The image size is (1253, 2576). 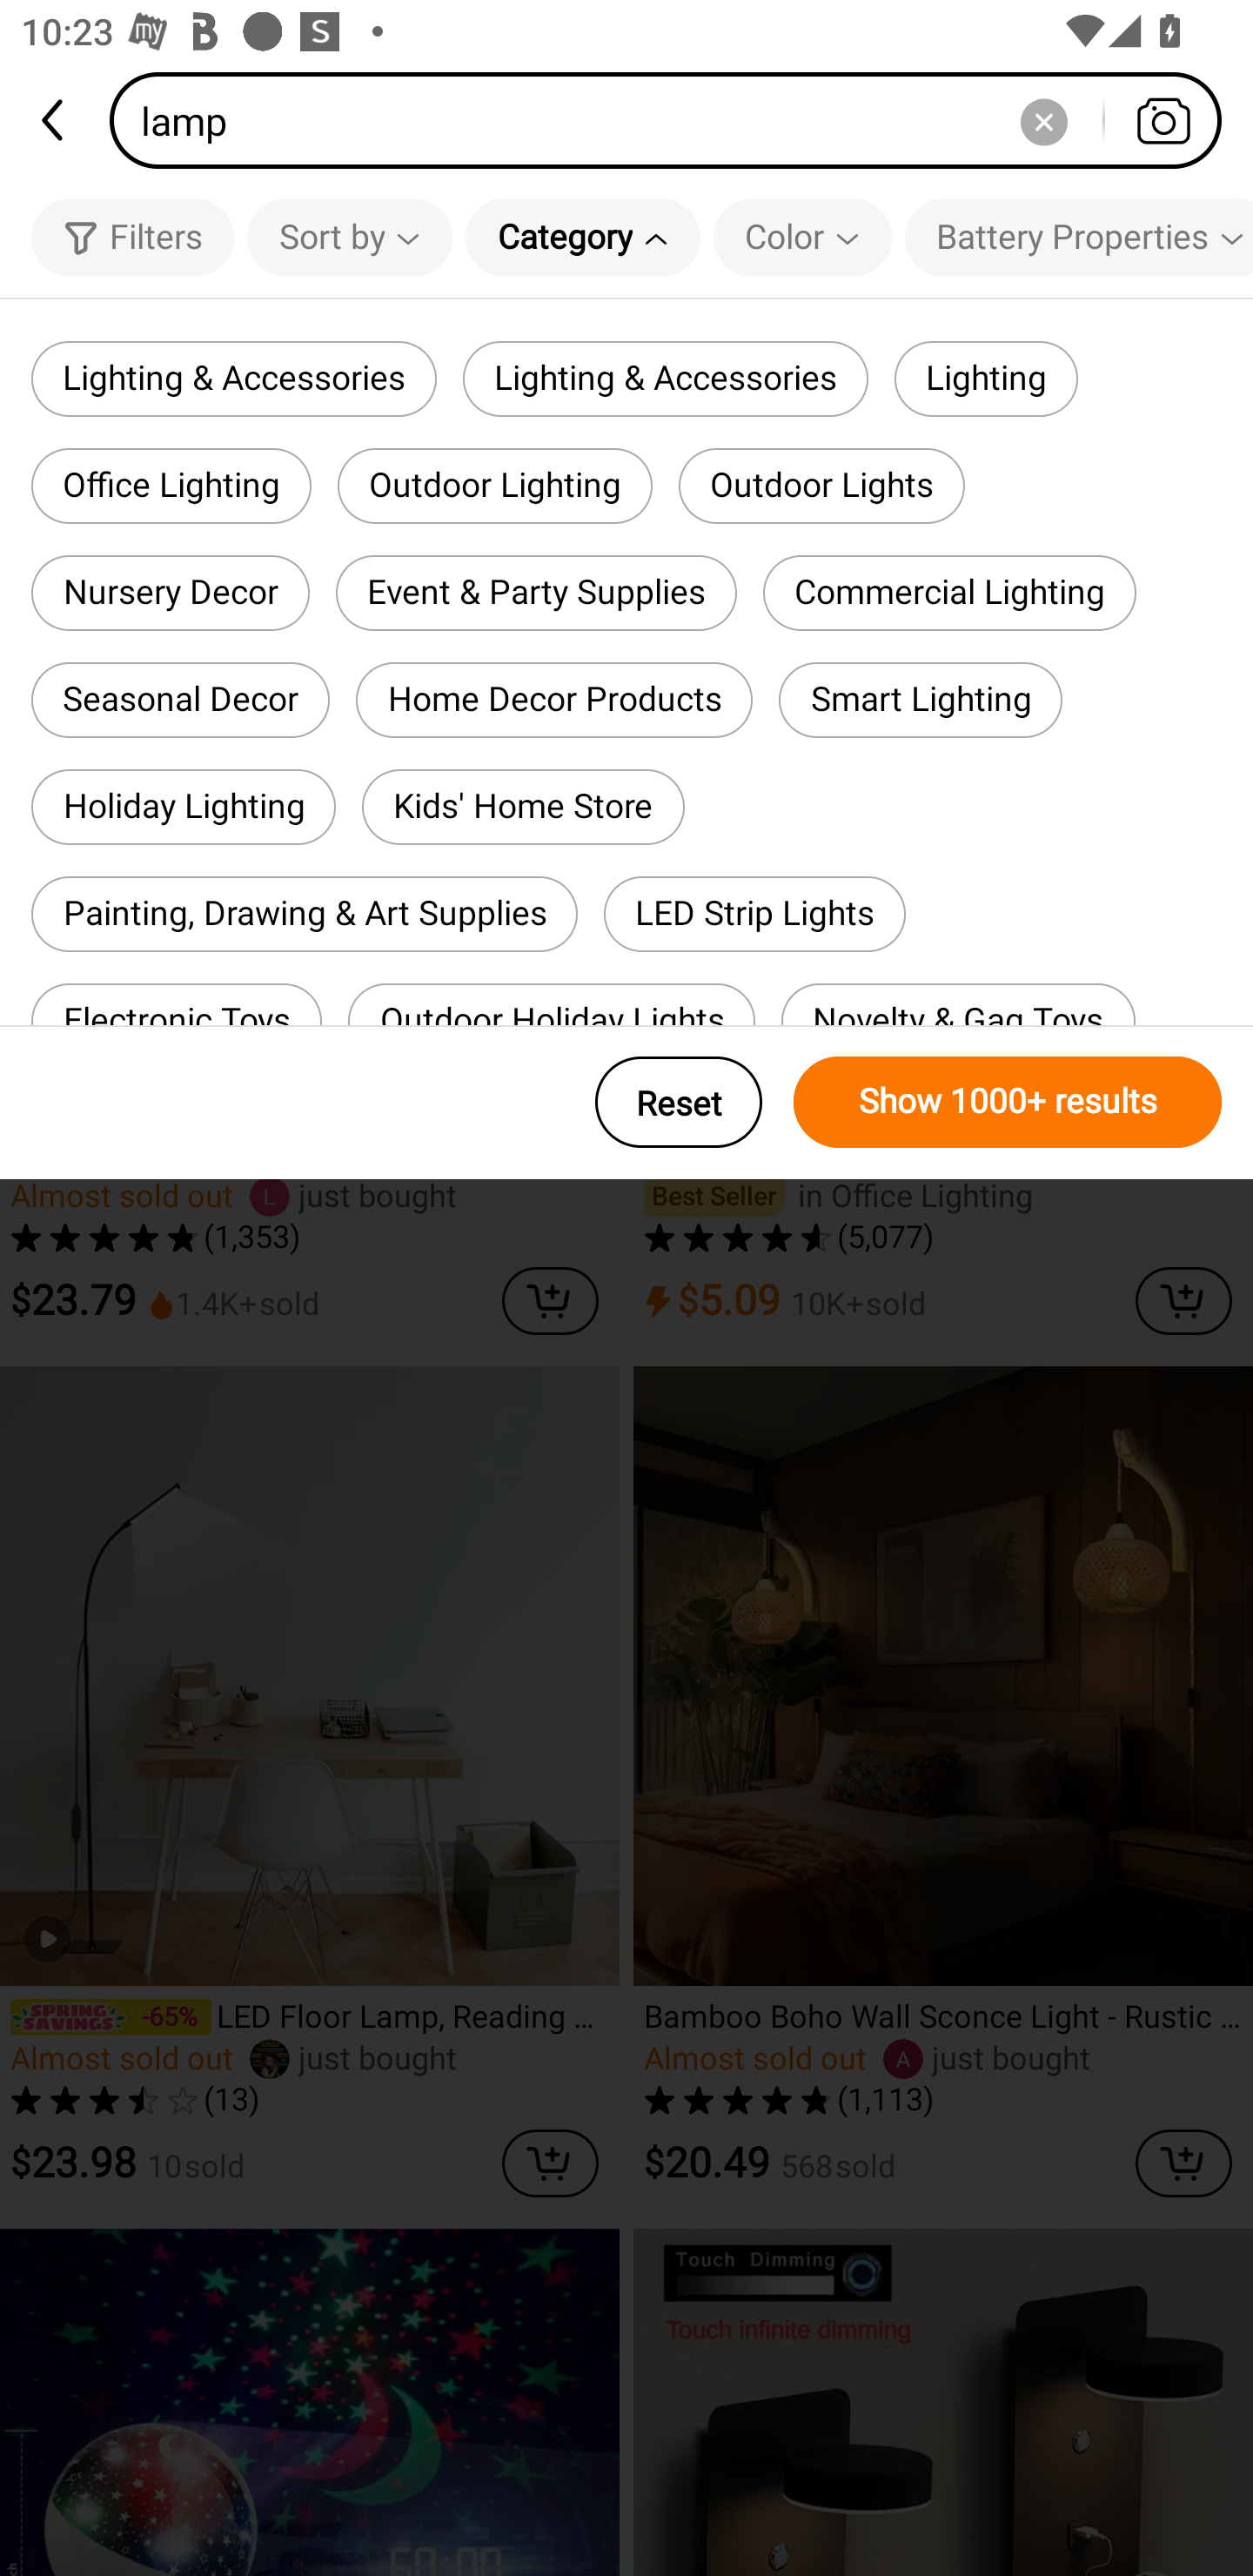 I want to click on Kids' Home Store, so click(x=524, y=808).